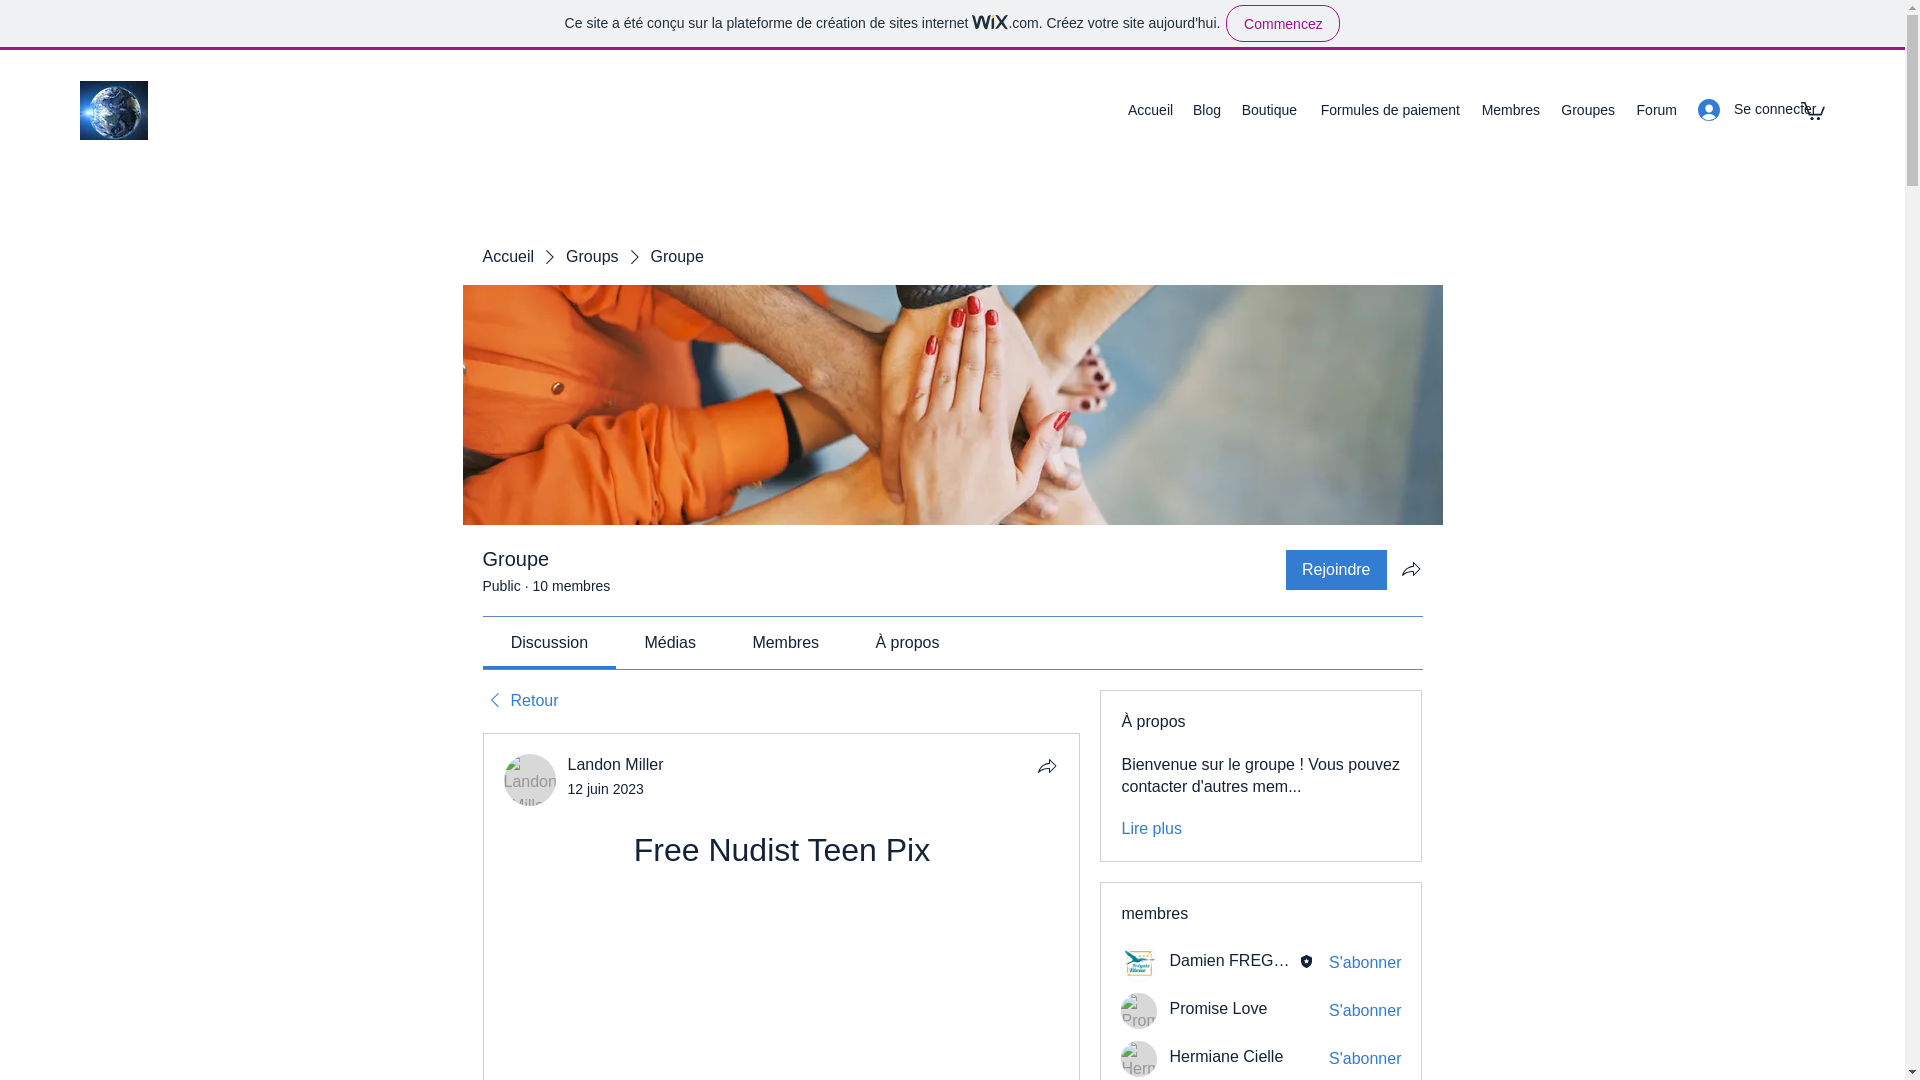  Describe the element at coordinates (1336, 569) in the screenshot. I see `Rejoindre` at that location.